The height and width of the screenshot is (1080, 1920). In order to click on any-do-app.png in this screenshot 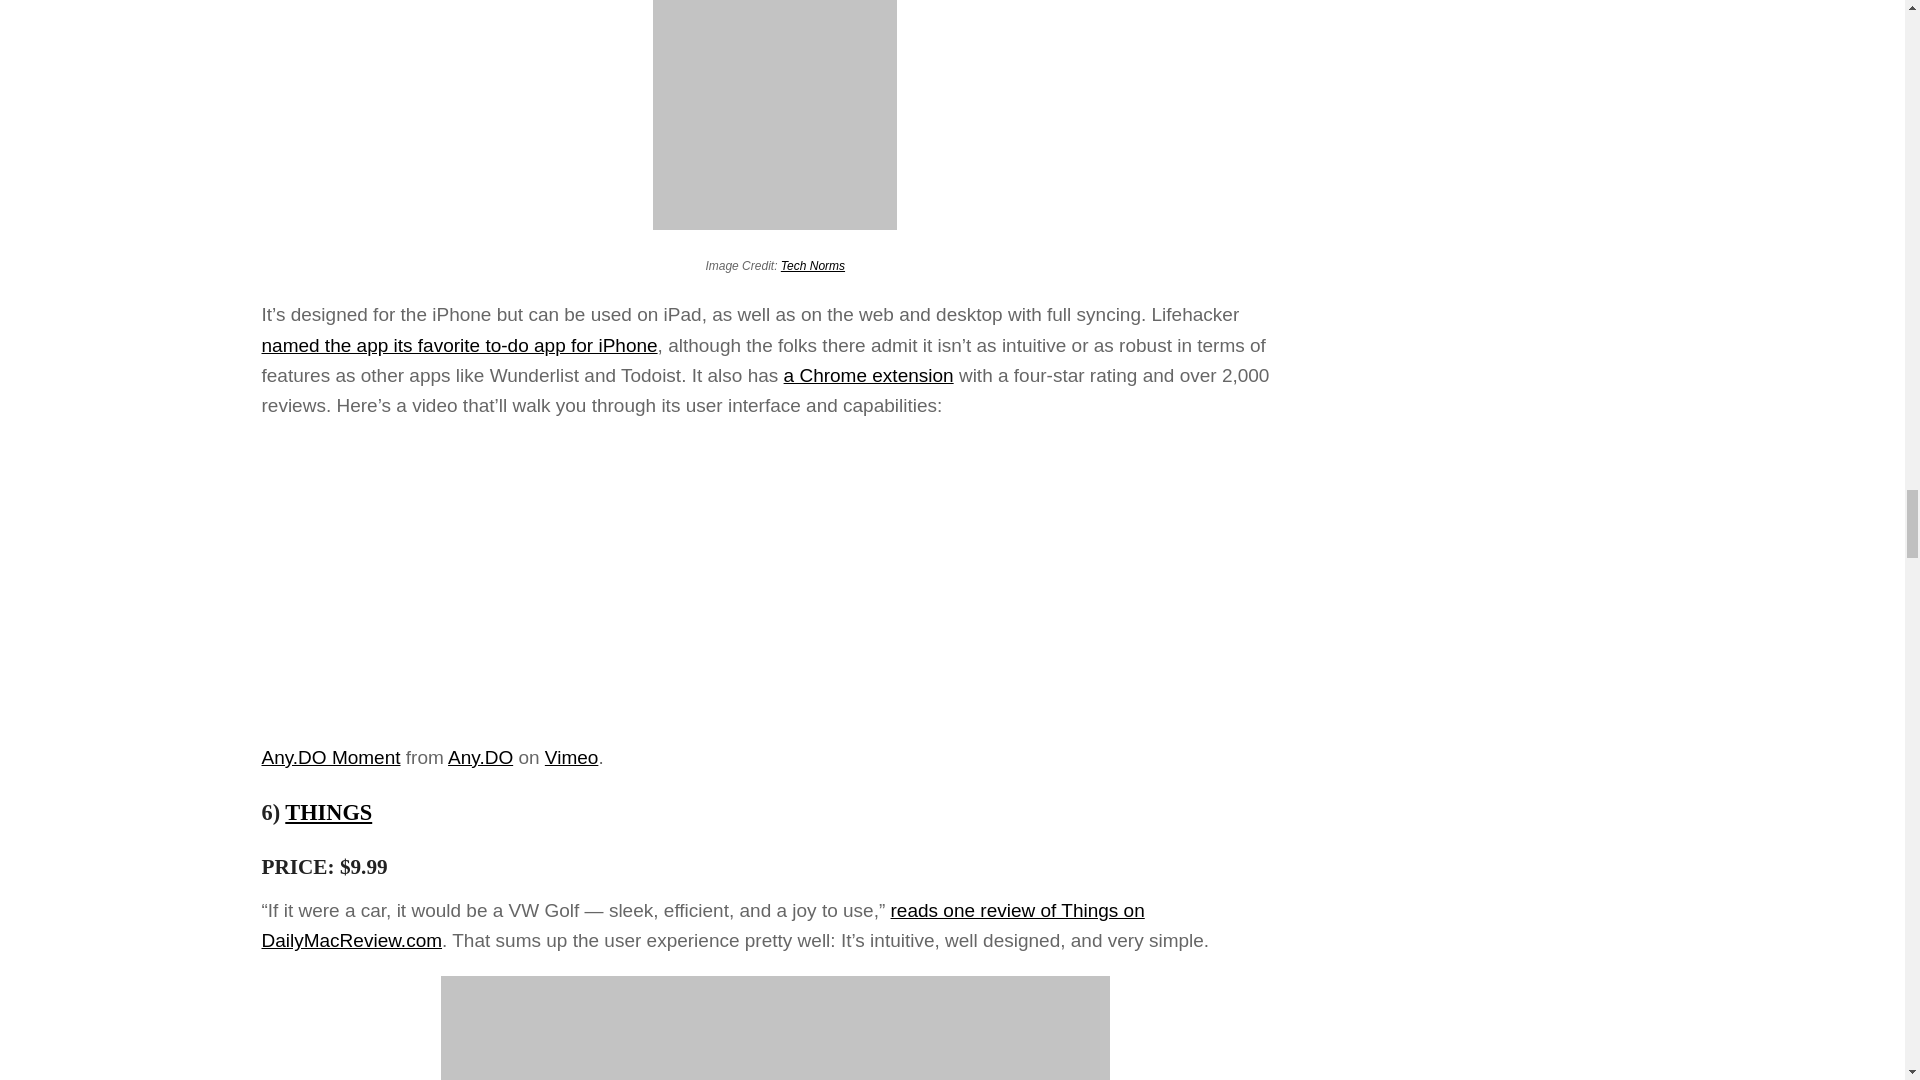, I will do `click(774, 115)`.